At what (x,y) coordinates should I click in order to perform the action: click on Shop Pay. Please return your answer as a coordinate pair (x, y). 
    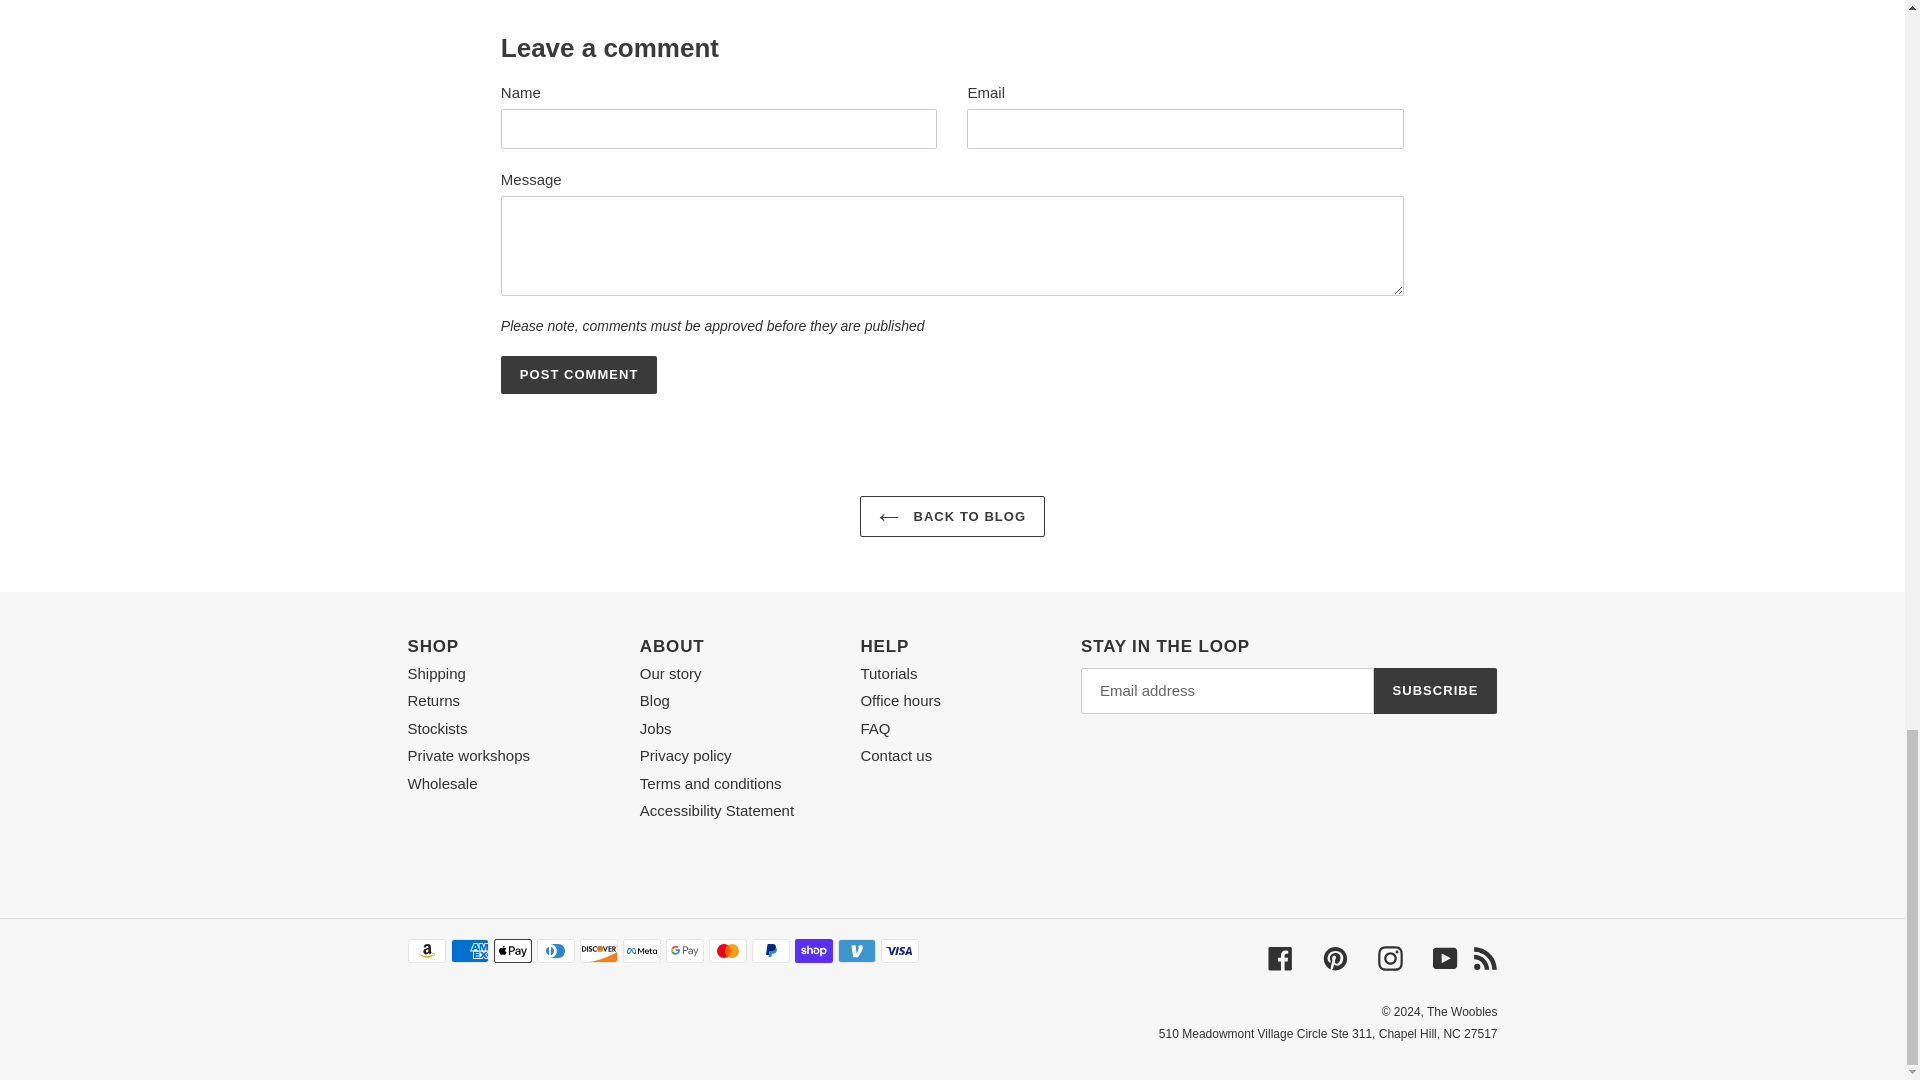
    Looking at the image, I should click on (812, 950).